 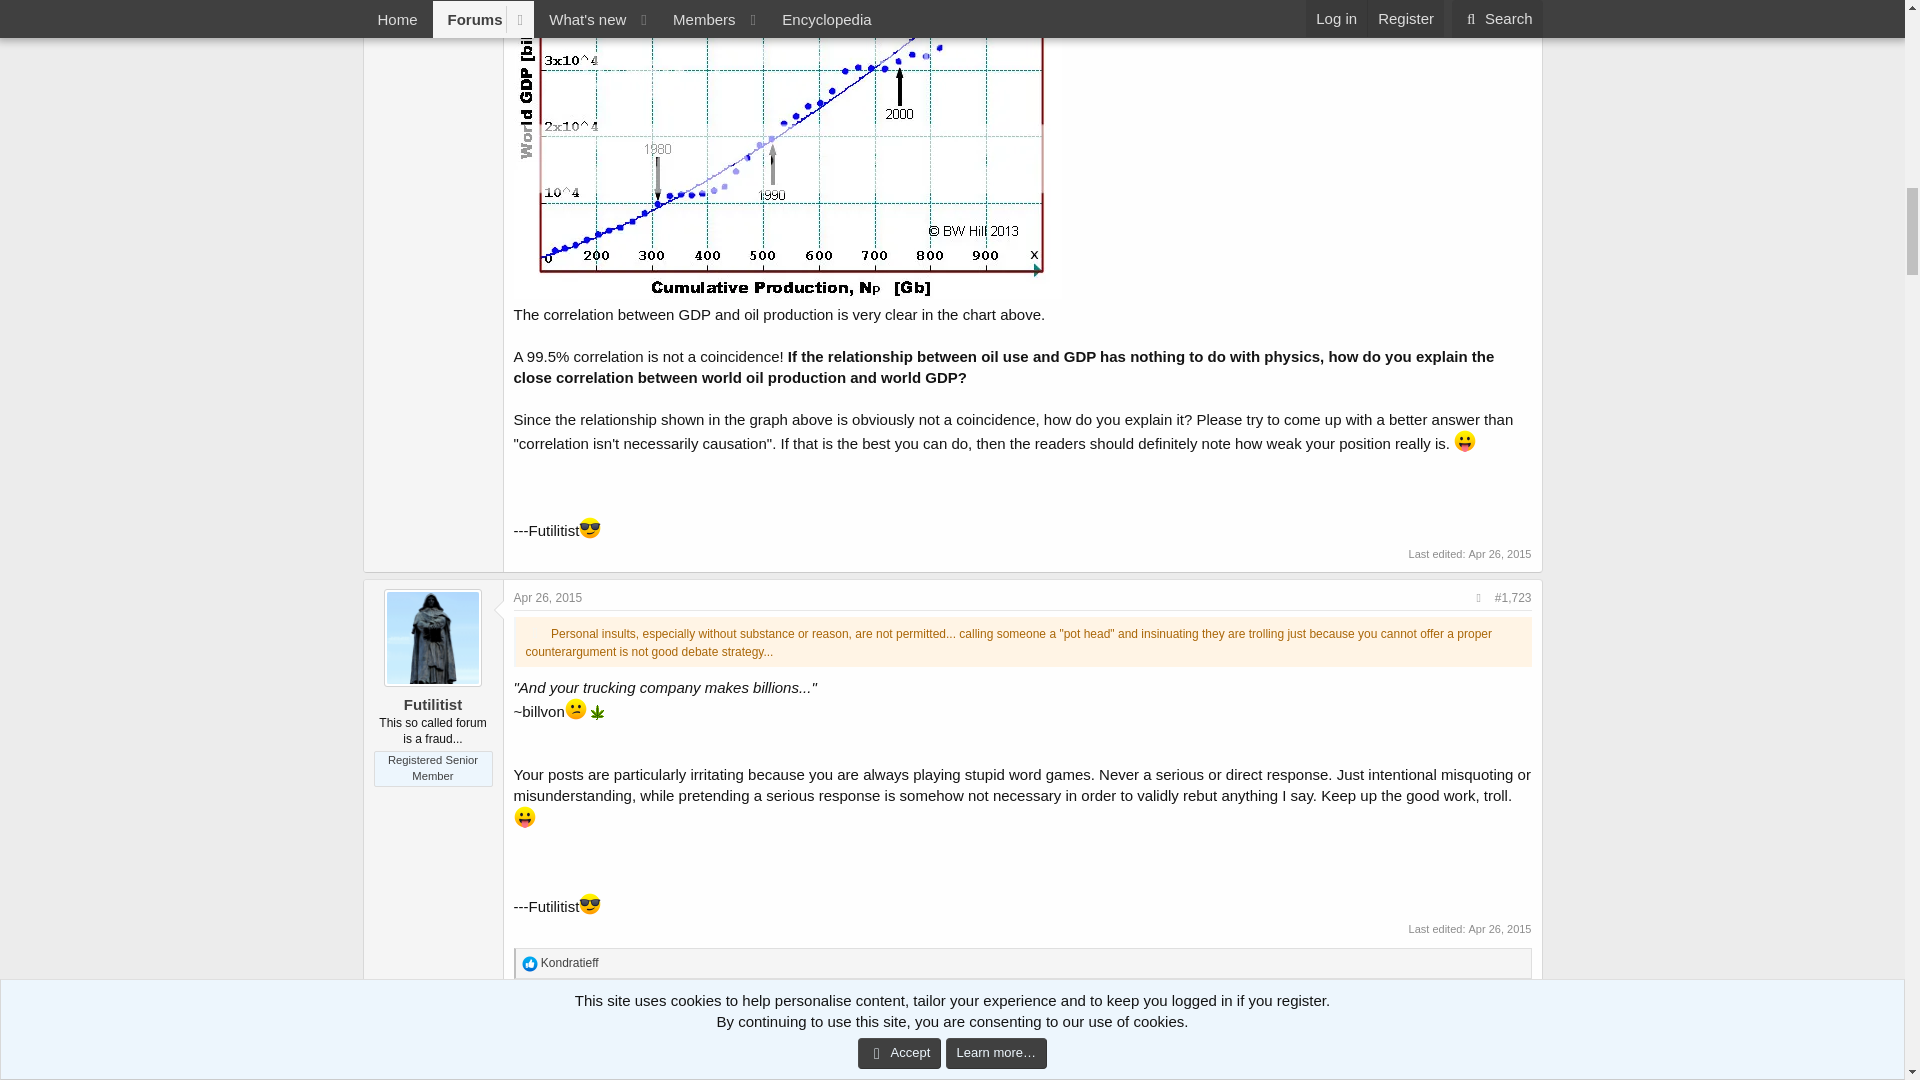 I want to click on Apr 26, 2015 at 8:11 AM, so click(x=548, y=597).